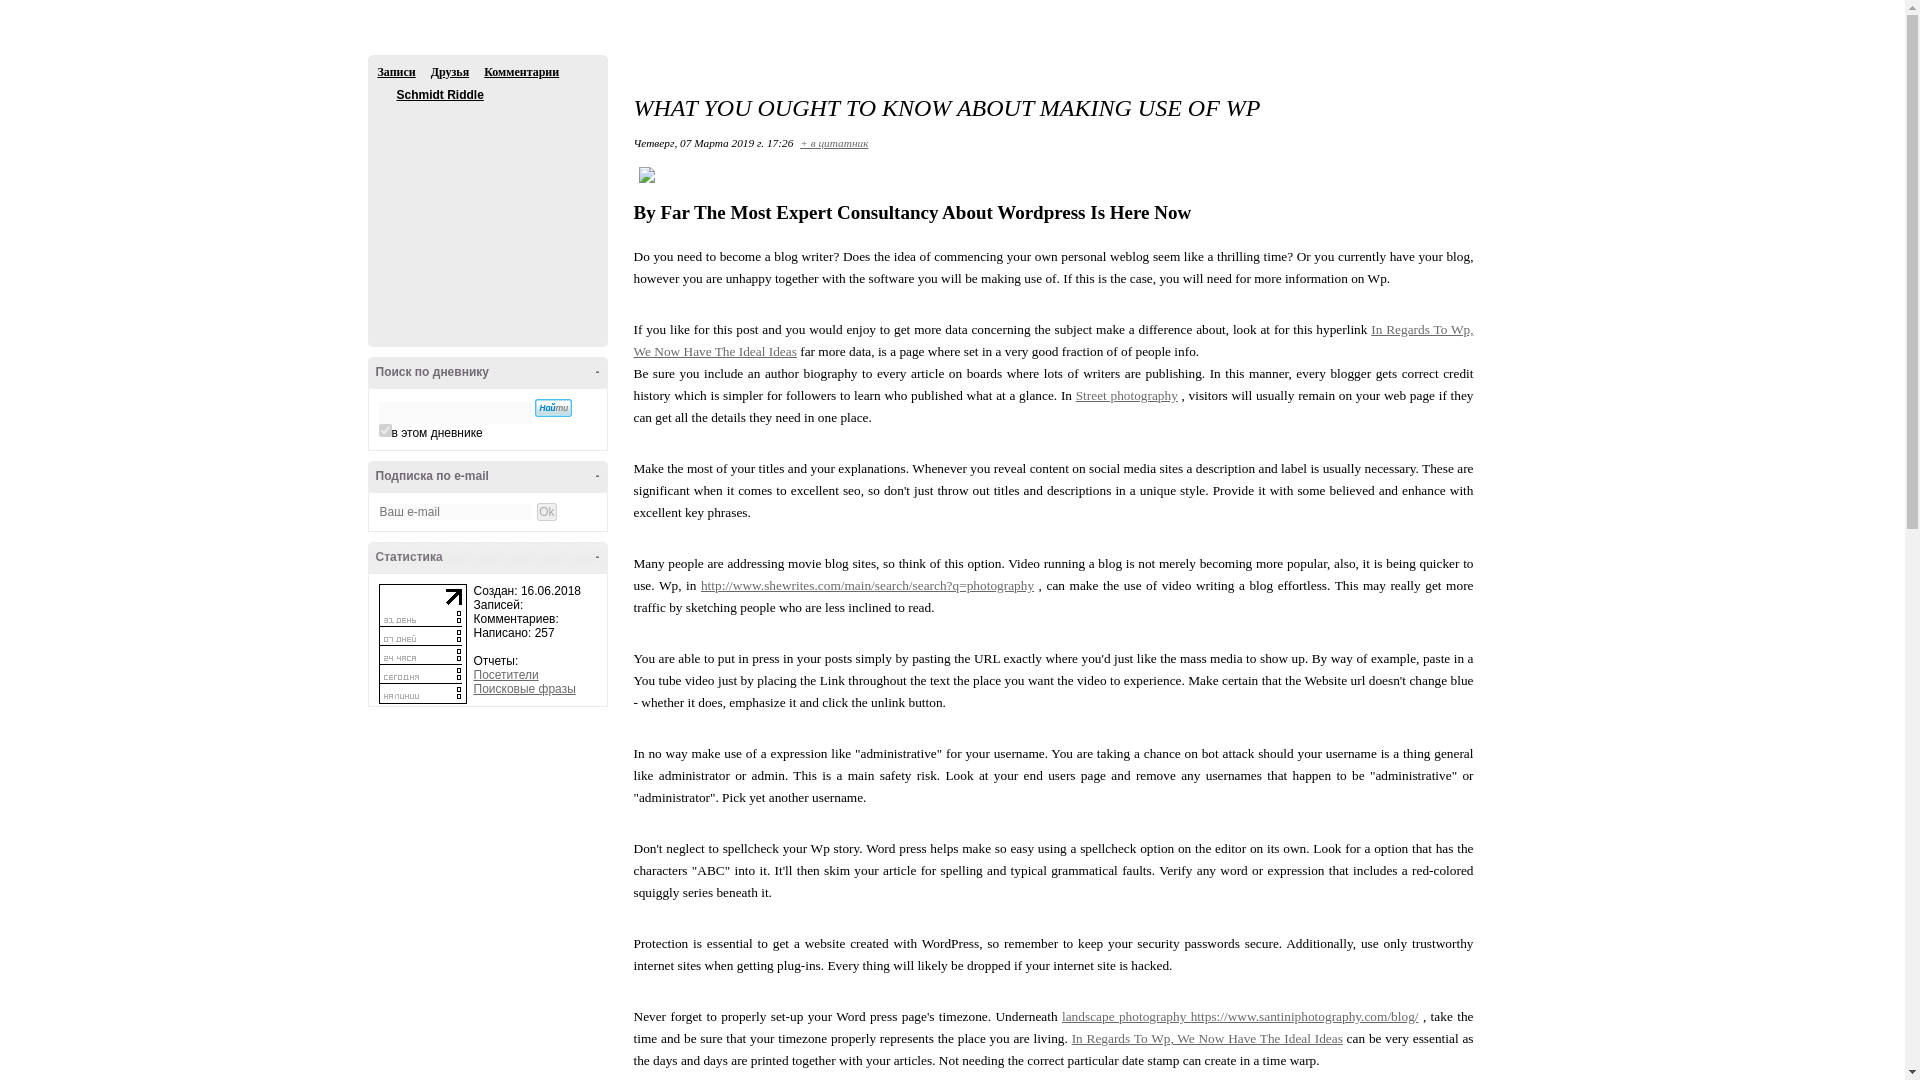 Image resolution: width=1920 pixels, height=1080 pixels. What do you see at coordinates (386, 95) in the screenshot?
I see `Schmidt Riddle` at bounding box center [386, 95].